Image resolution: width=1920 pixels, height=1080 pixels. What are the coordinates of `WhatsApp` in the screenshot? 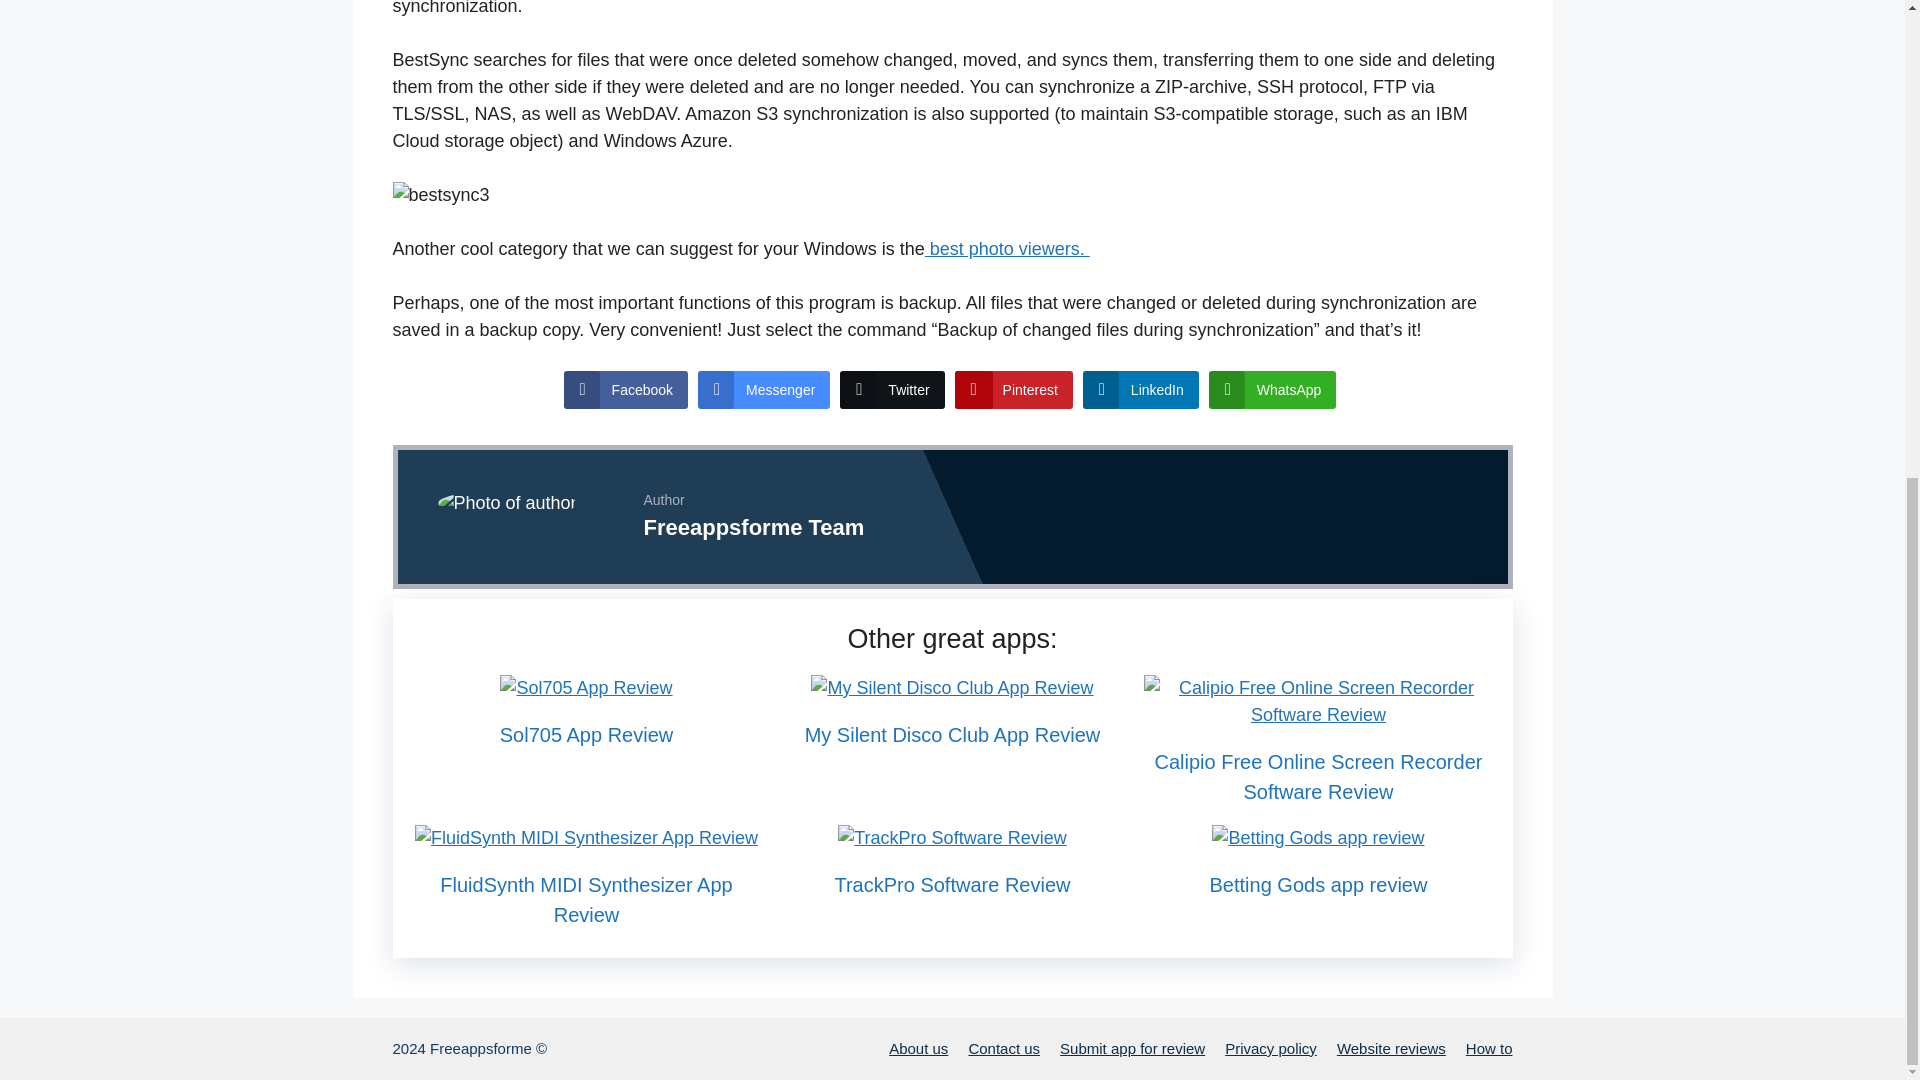 It's located at (1272, 390).